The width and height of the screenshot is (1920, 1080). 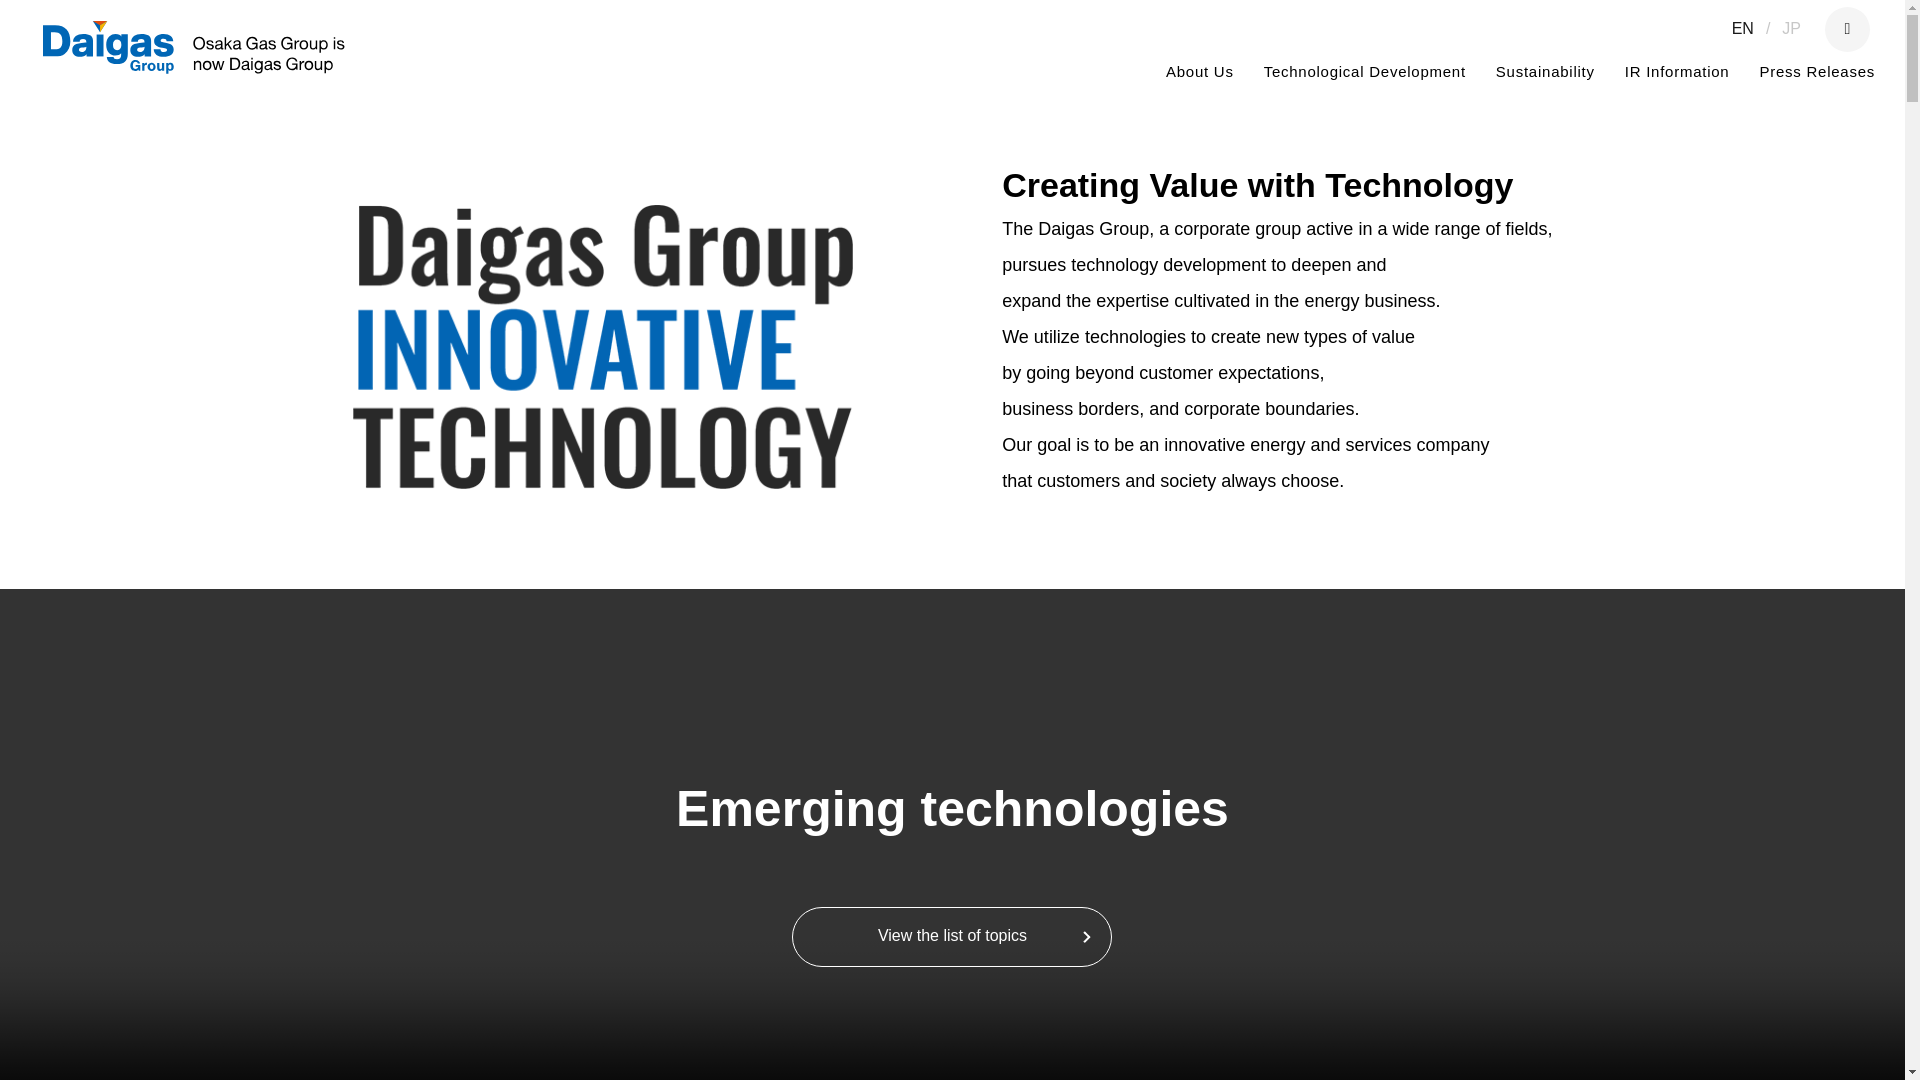 I want to click on EN, so click(x=1743, y=28).